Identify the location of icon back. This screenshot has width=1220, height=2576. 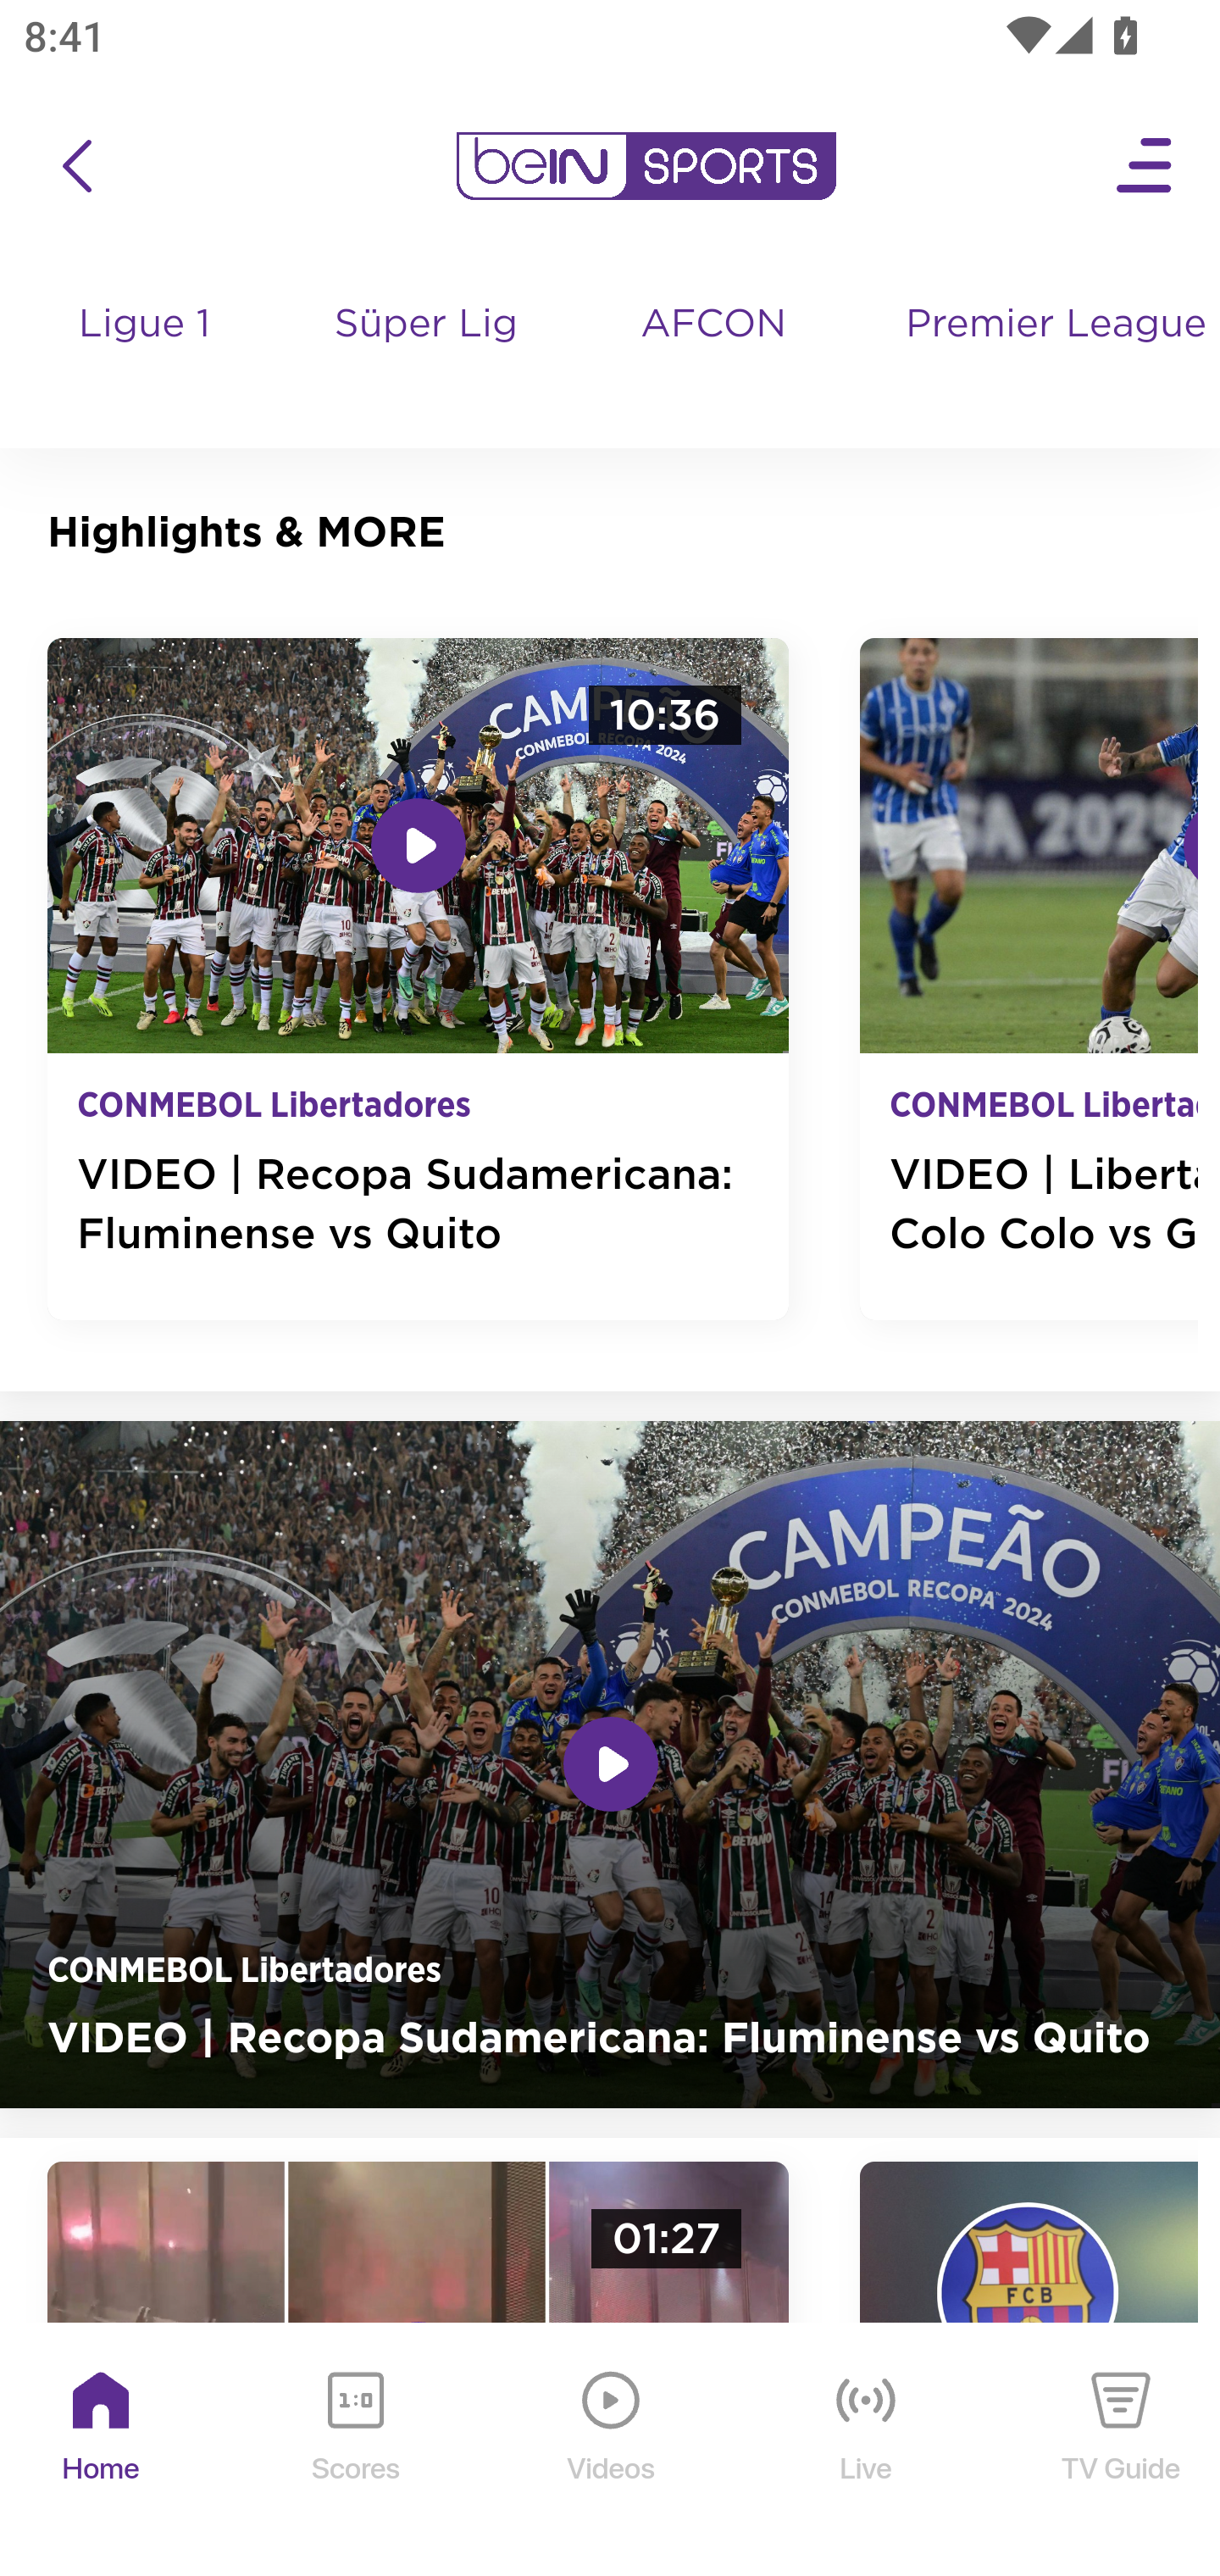
(76, 166).